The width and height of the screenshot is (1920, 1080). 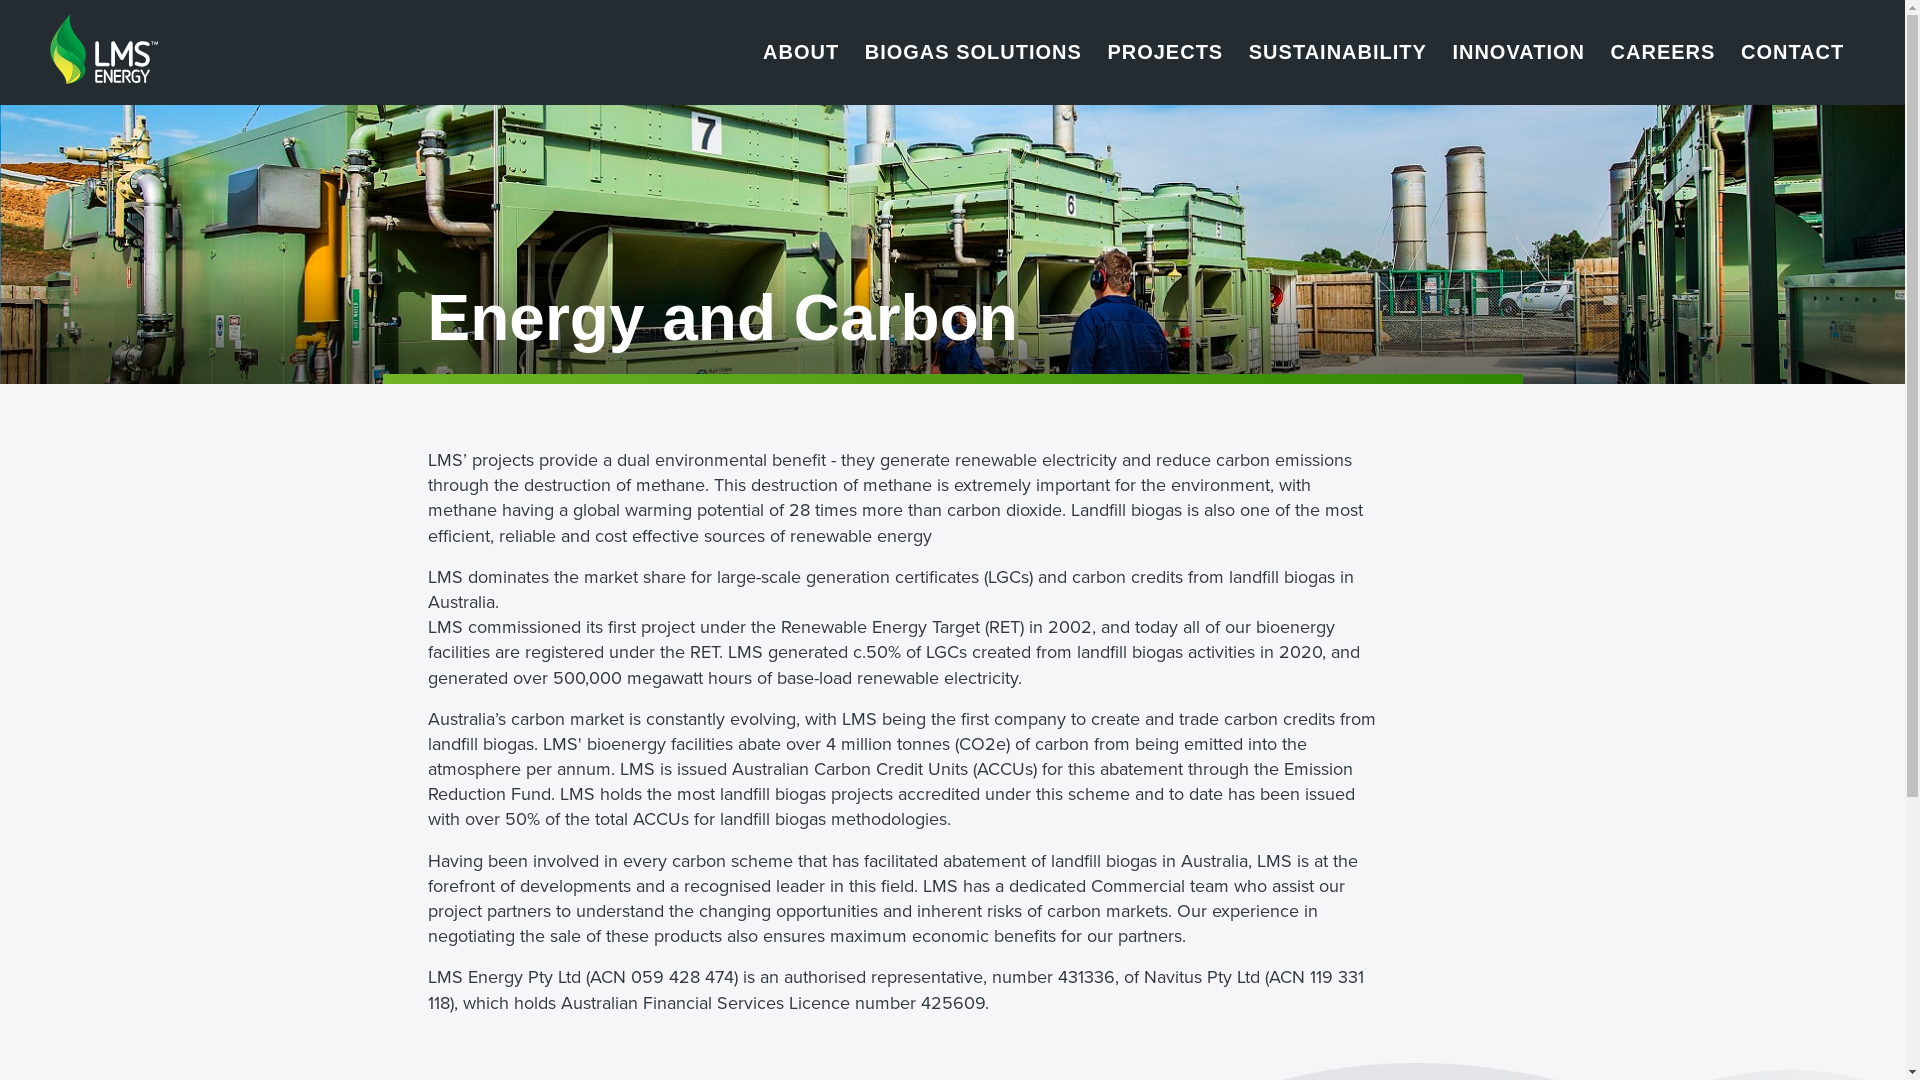 I want to click on CAREERS, so click(x=1663, y=52).